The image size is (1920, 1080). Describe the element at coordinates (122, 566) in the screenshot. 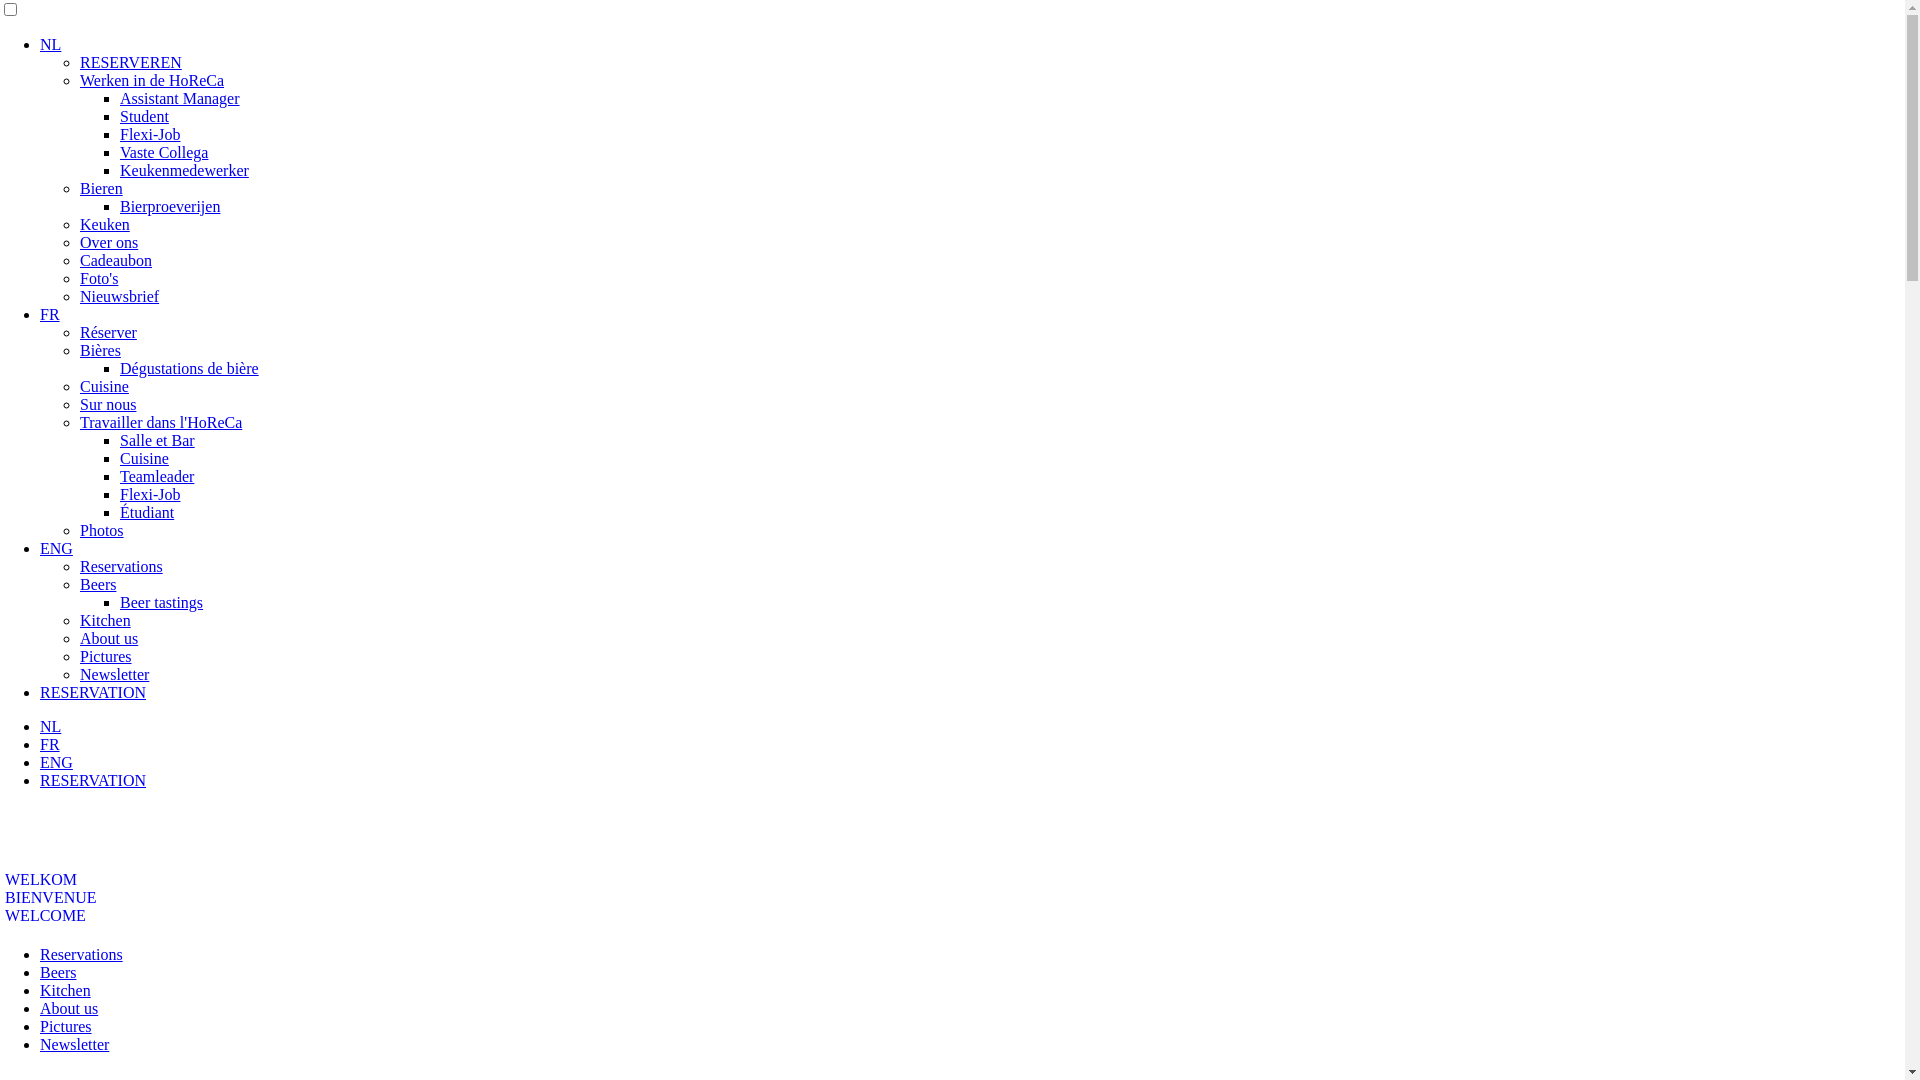

I see `Reservations` at that location.